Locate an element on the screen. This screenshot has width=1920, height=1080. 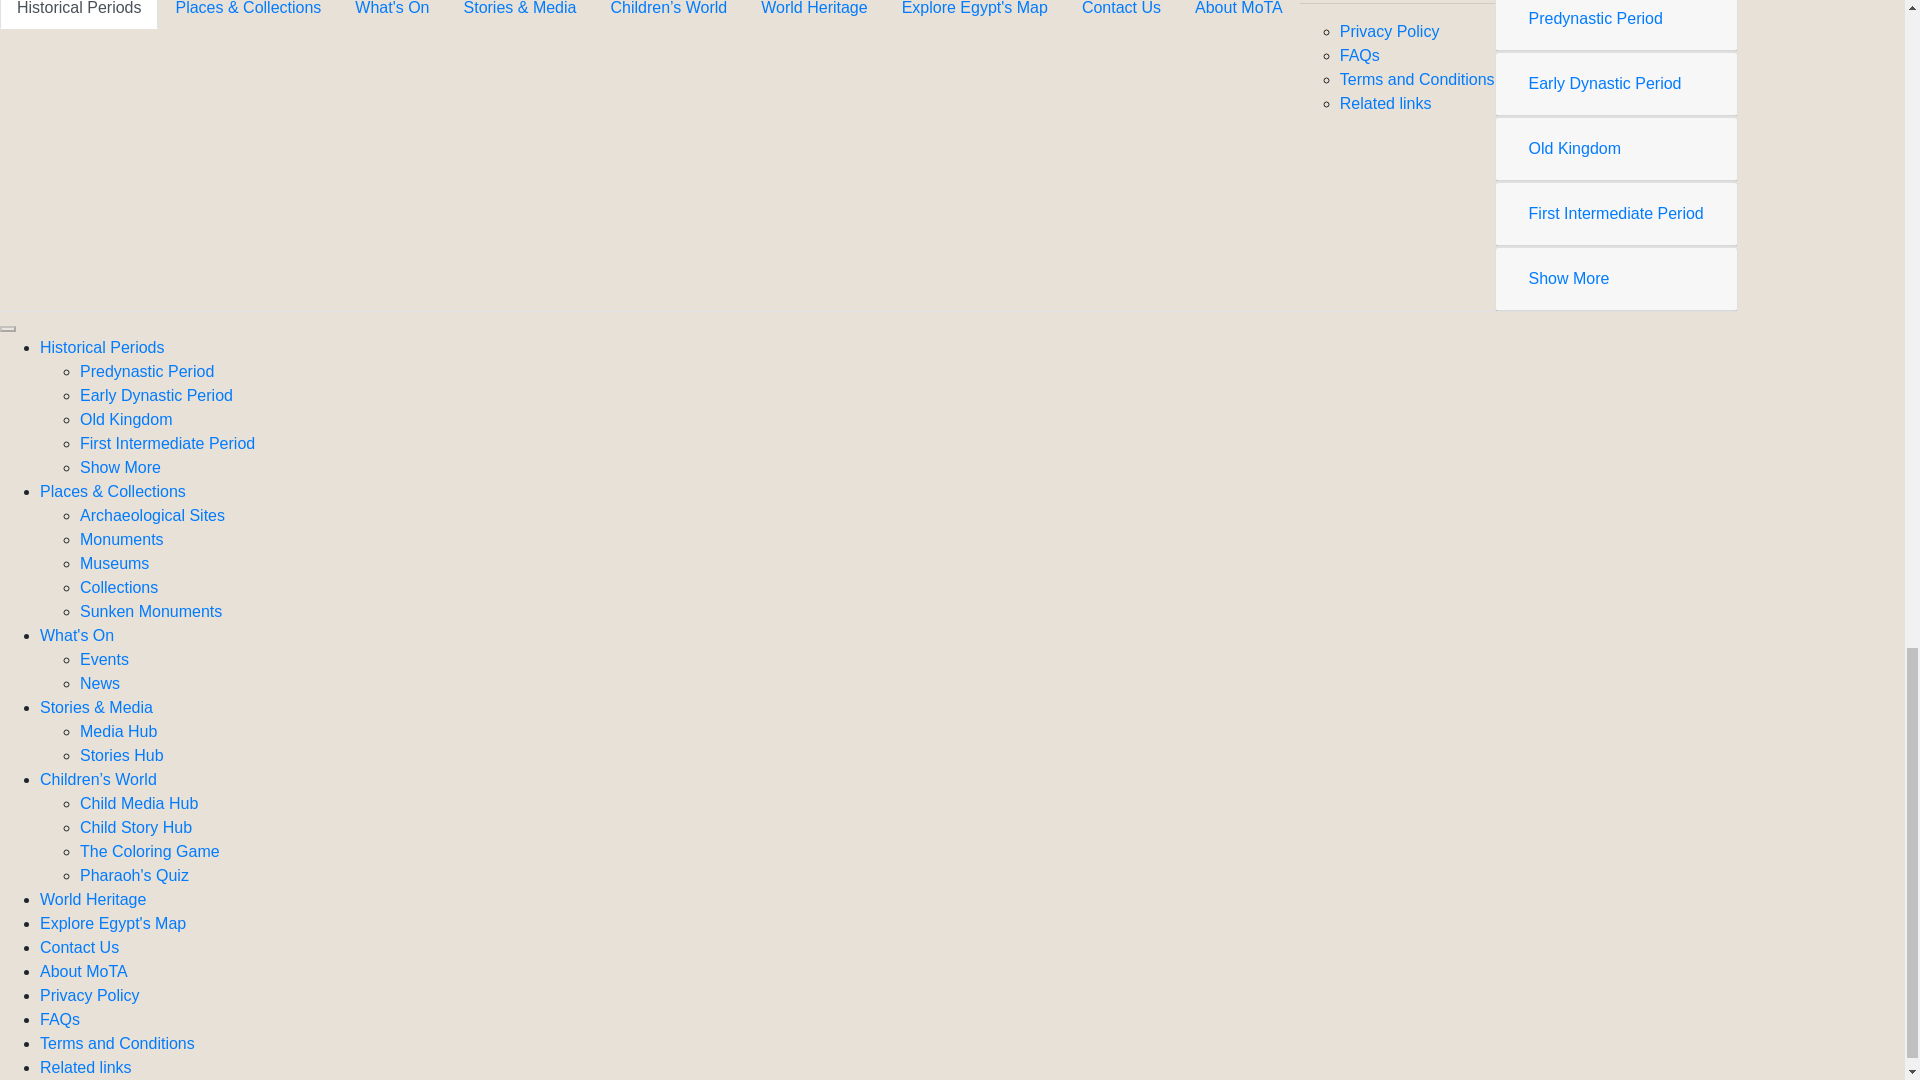
Early Dynastic Period is located at coordinates (1604, 82).